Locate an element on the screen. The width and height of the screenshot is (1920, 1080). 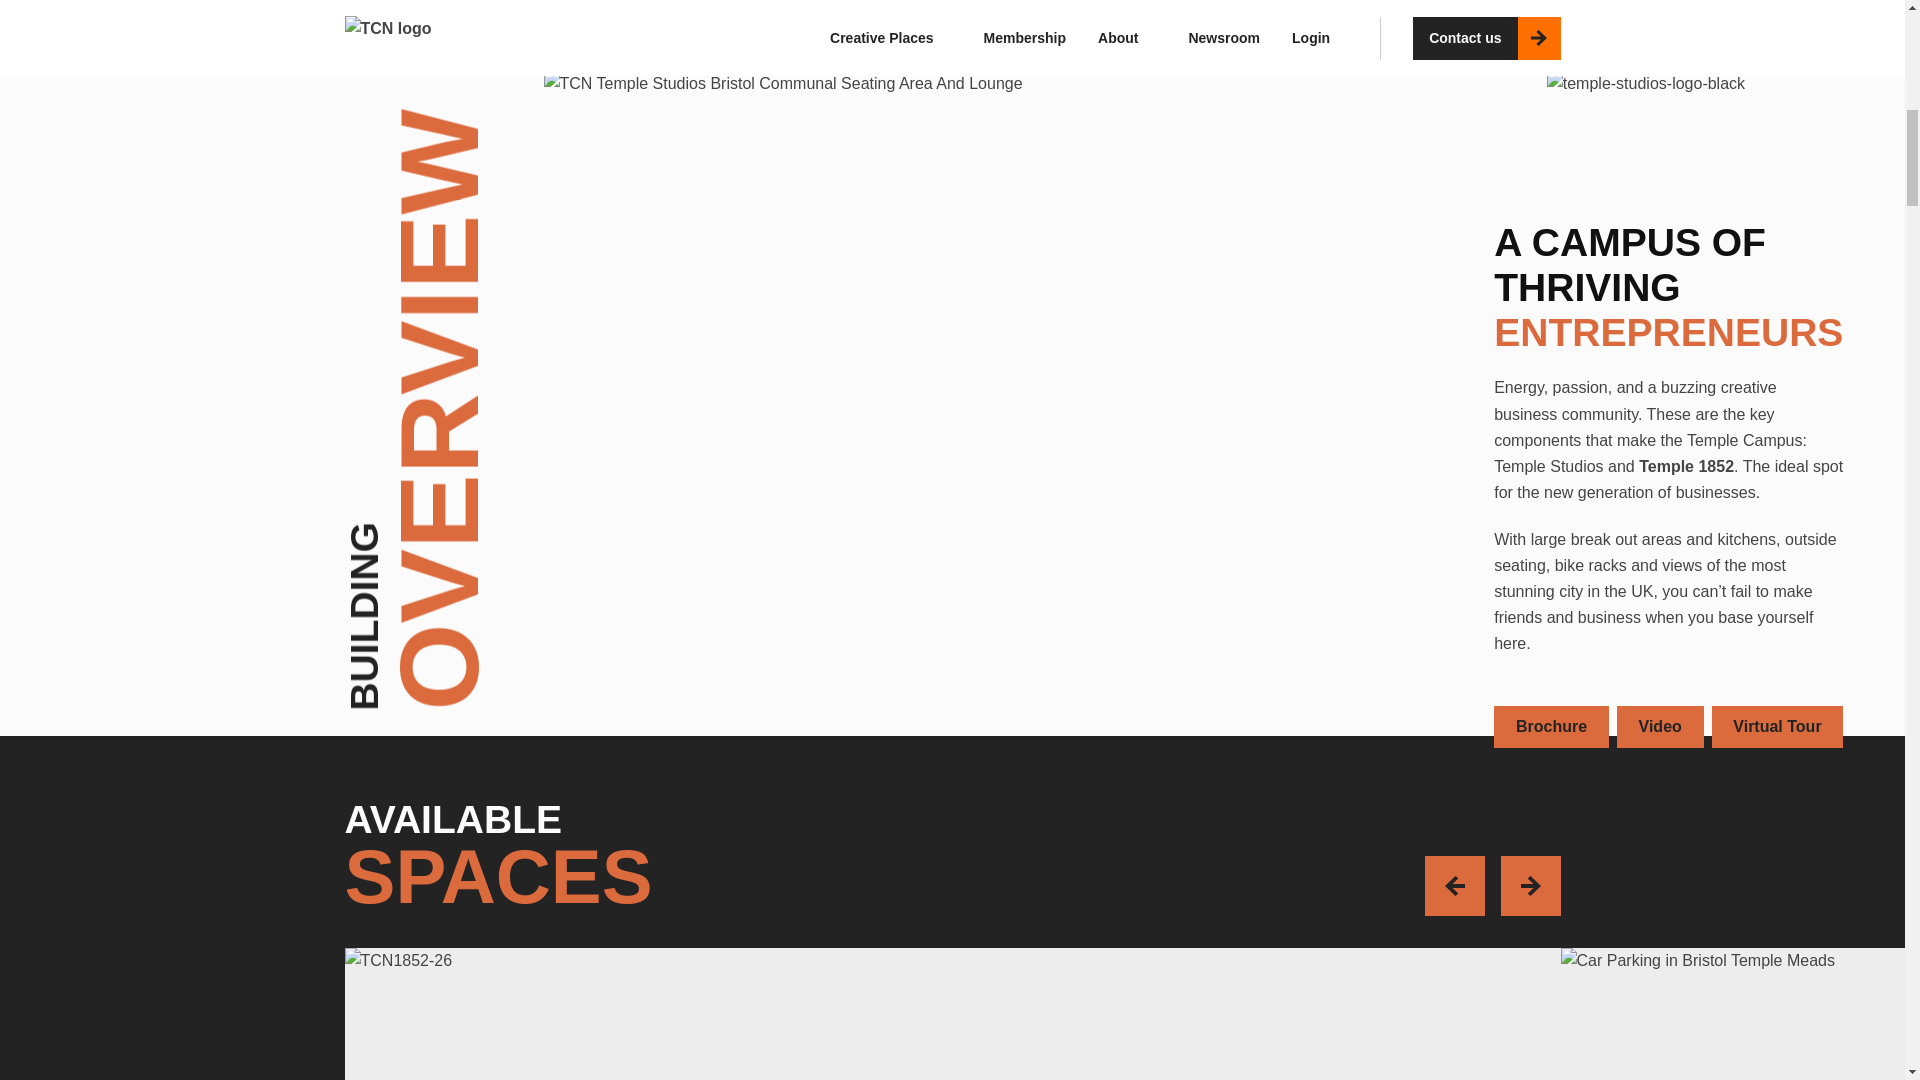
Availability is located at coordinates (1310, 3).